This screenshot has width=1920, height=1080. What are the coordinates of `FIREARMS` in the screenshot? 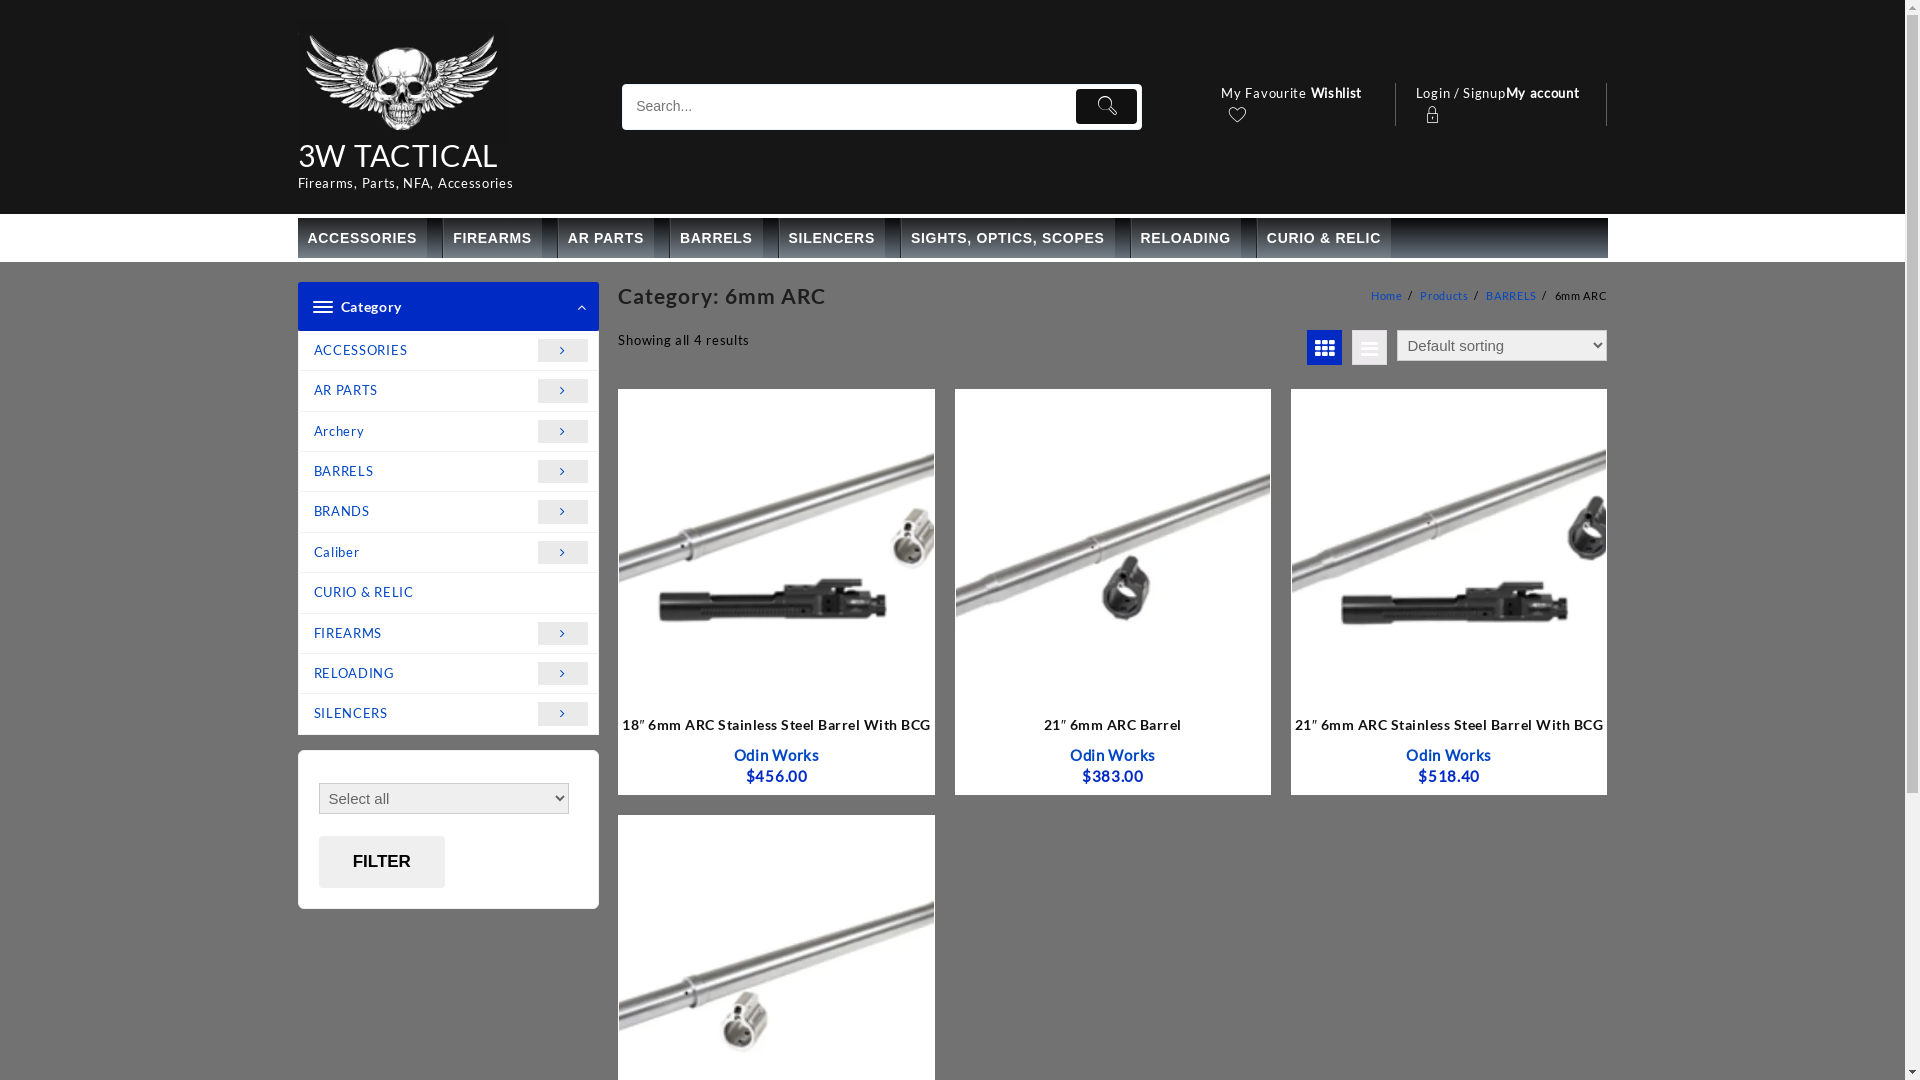 It's located at (448, 634).